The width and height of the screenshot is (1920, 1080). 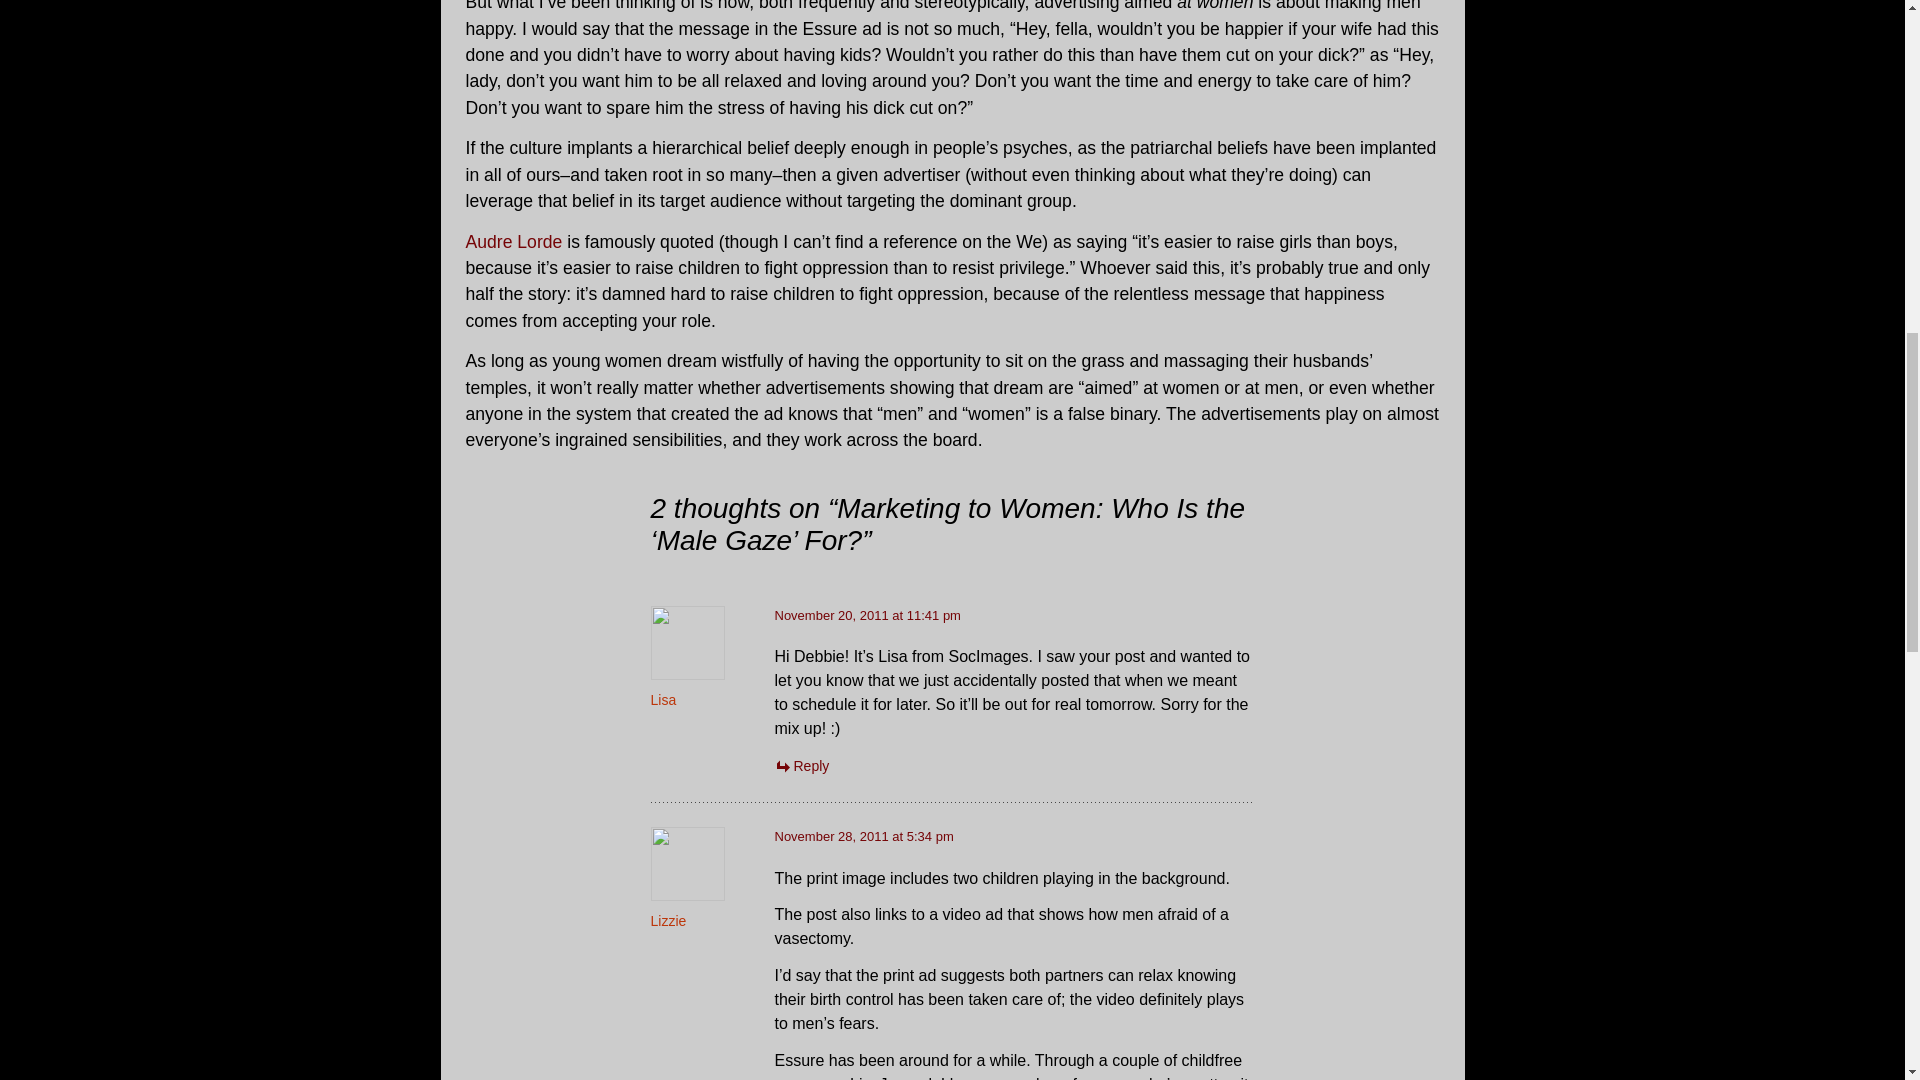 I want to click on November 28, 2011 at 5:34 pm, so click(x=862, y=836).